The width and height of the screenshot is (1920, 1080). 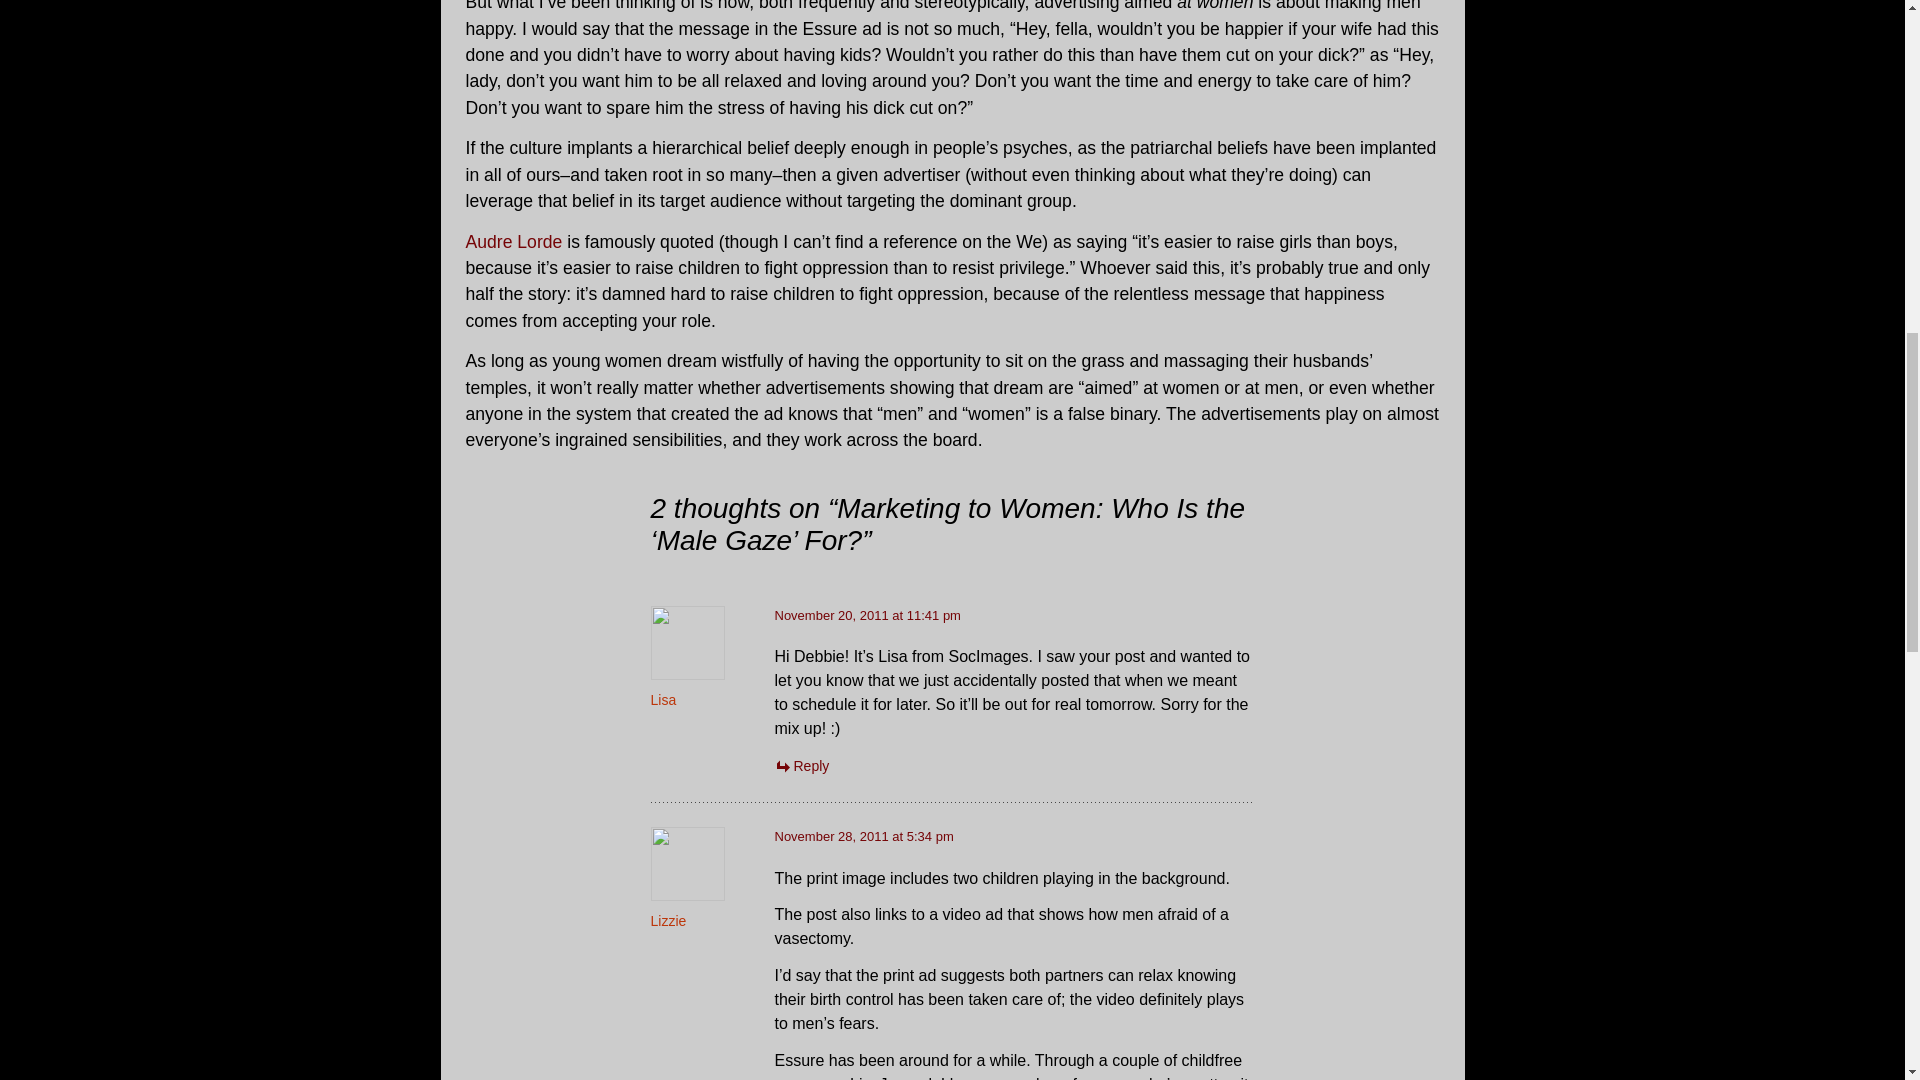 I want to click on November 28, 2011 at 5:34 pm, so click(x=862, y=836).